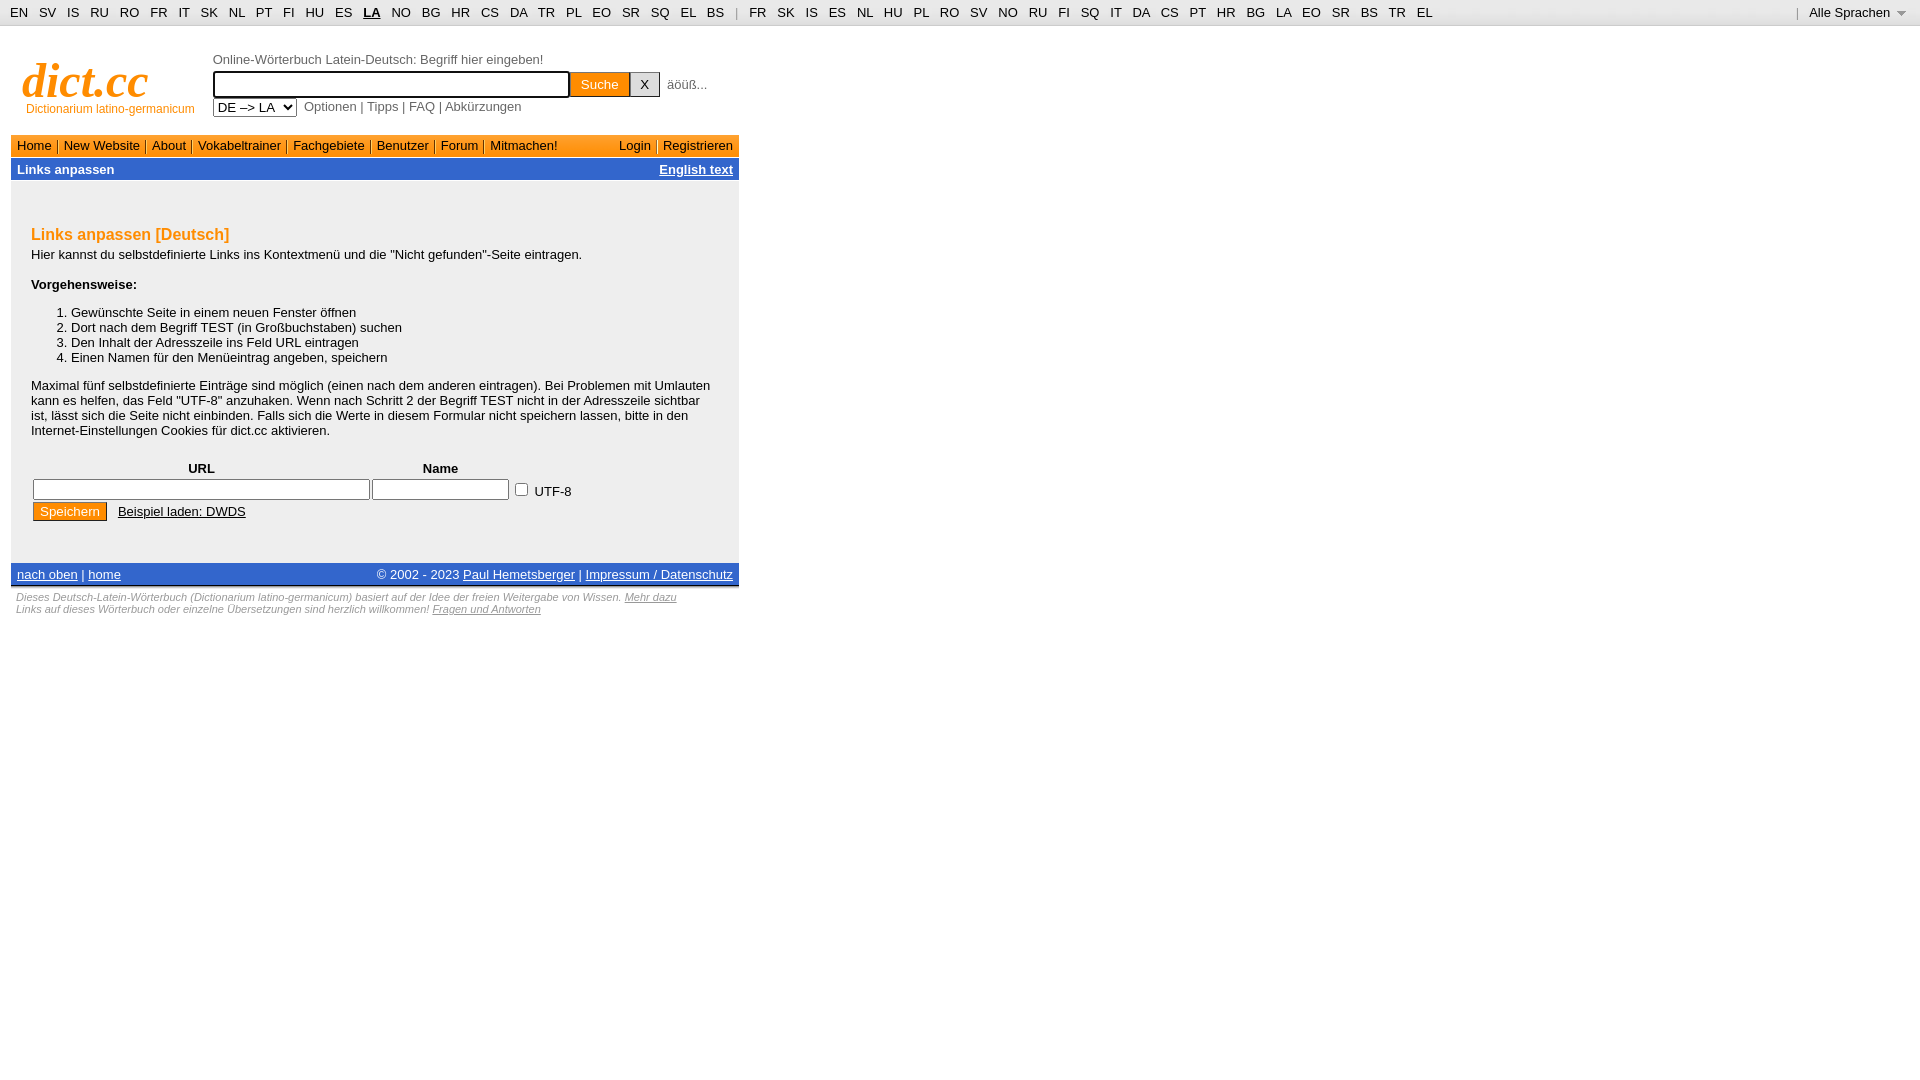  What do you see at coordinates (19, 12) in the screenshot?
I see `EN` at bounding box center [19, 12].